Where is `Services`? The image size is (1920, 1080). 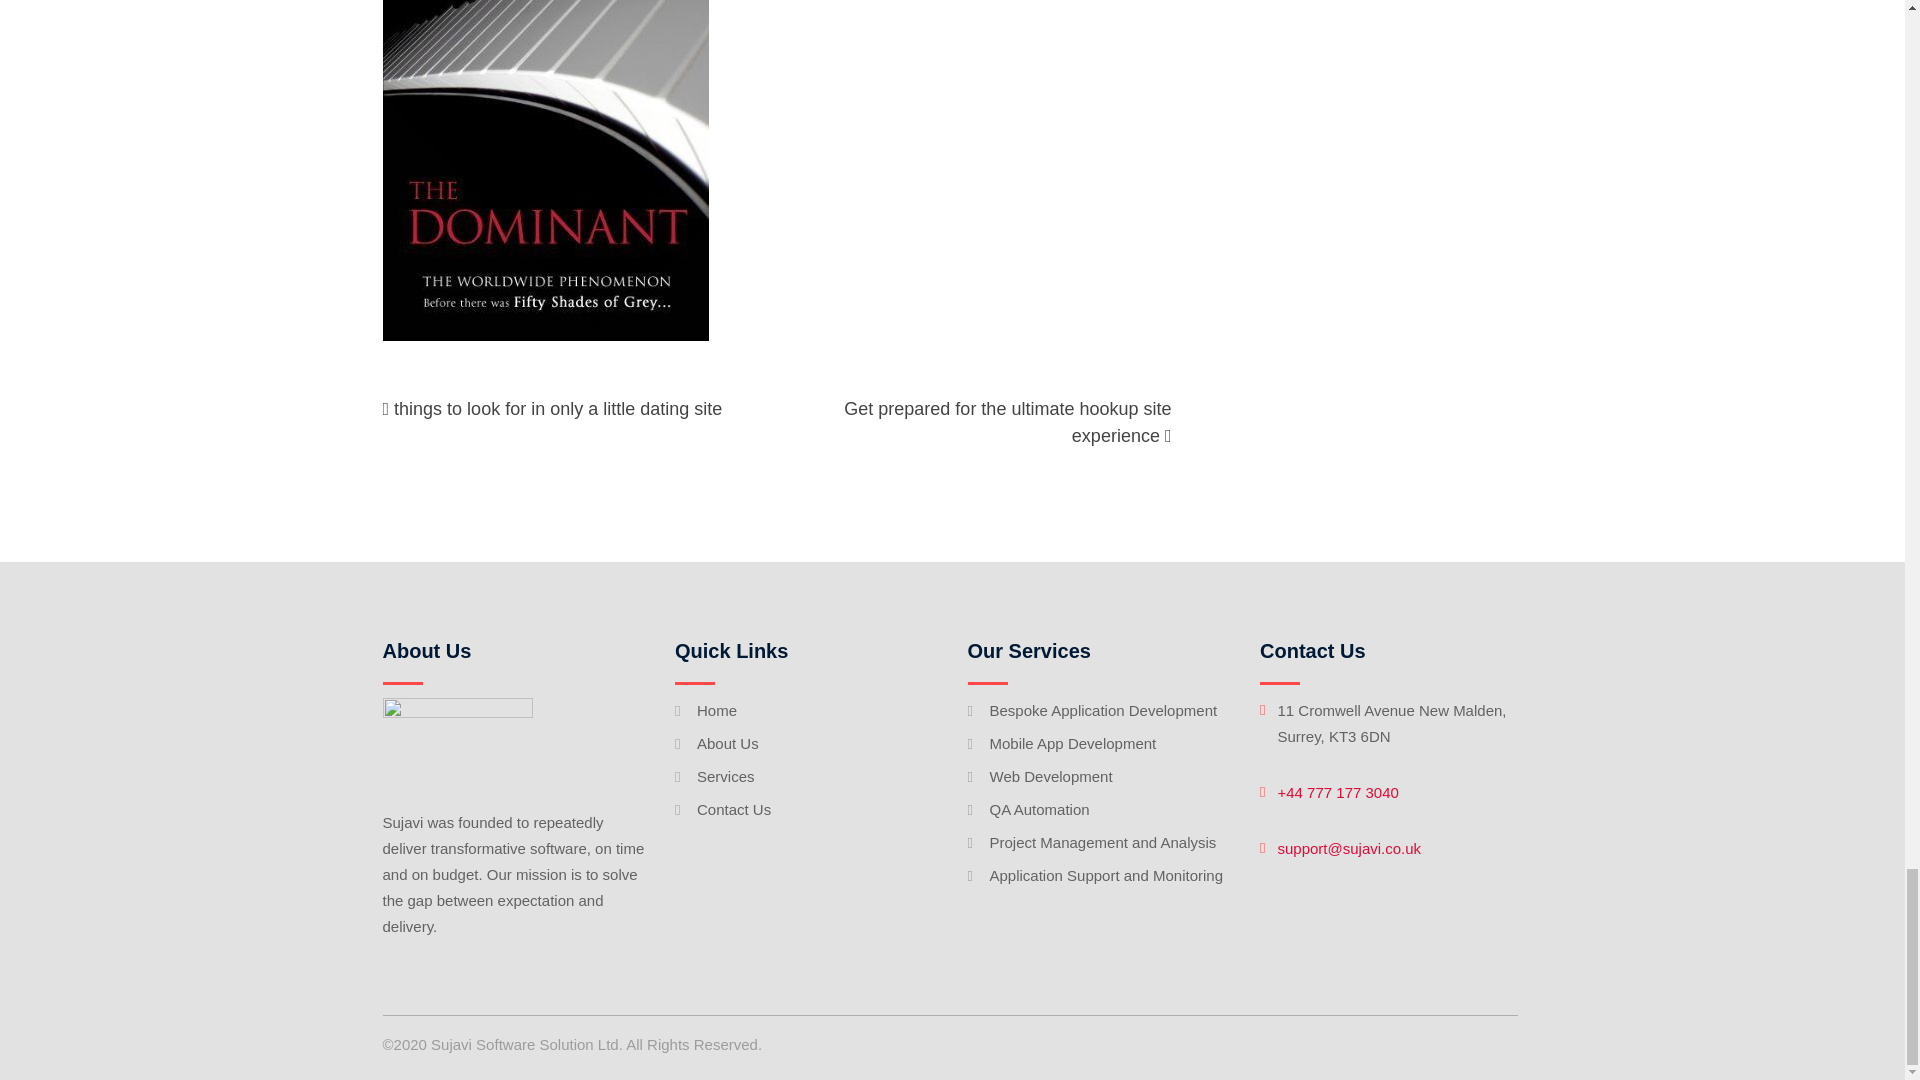
Services is located at coordinates (725, 776).